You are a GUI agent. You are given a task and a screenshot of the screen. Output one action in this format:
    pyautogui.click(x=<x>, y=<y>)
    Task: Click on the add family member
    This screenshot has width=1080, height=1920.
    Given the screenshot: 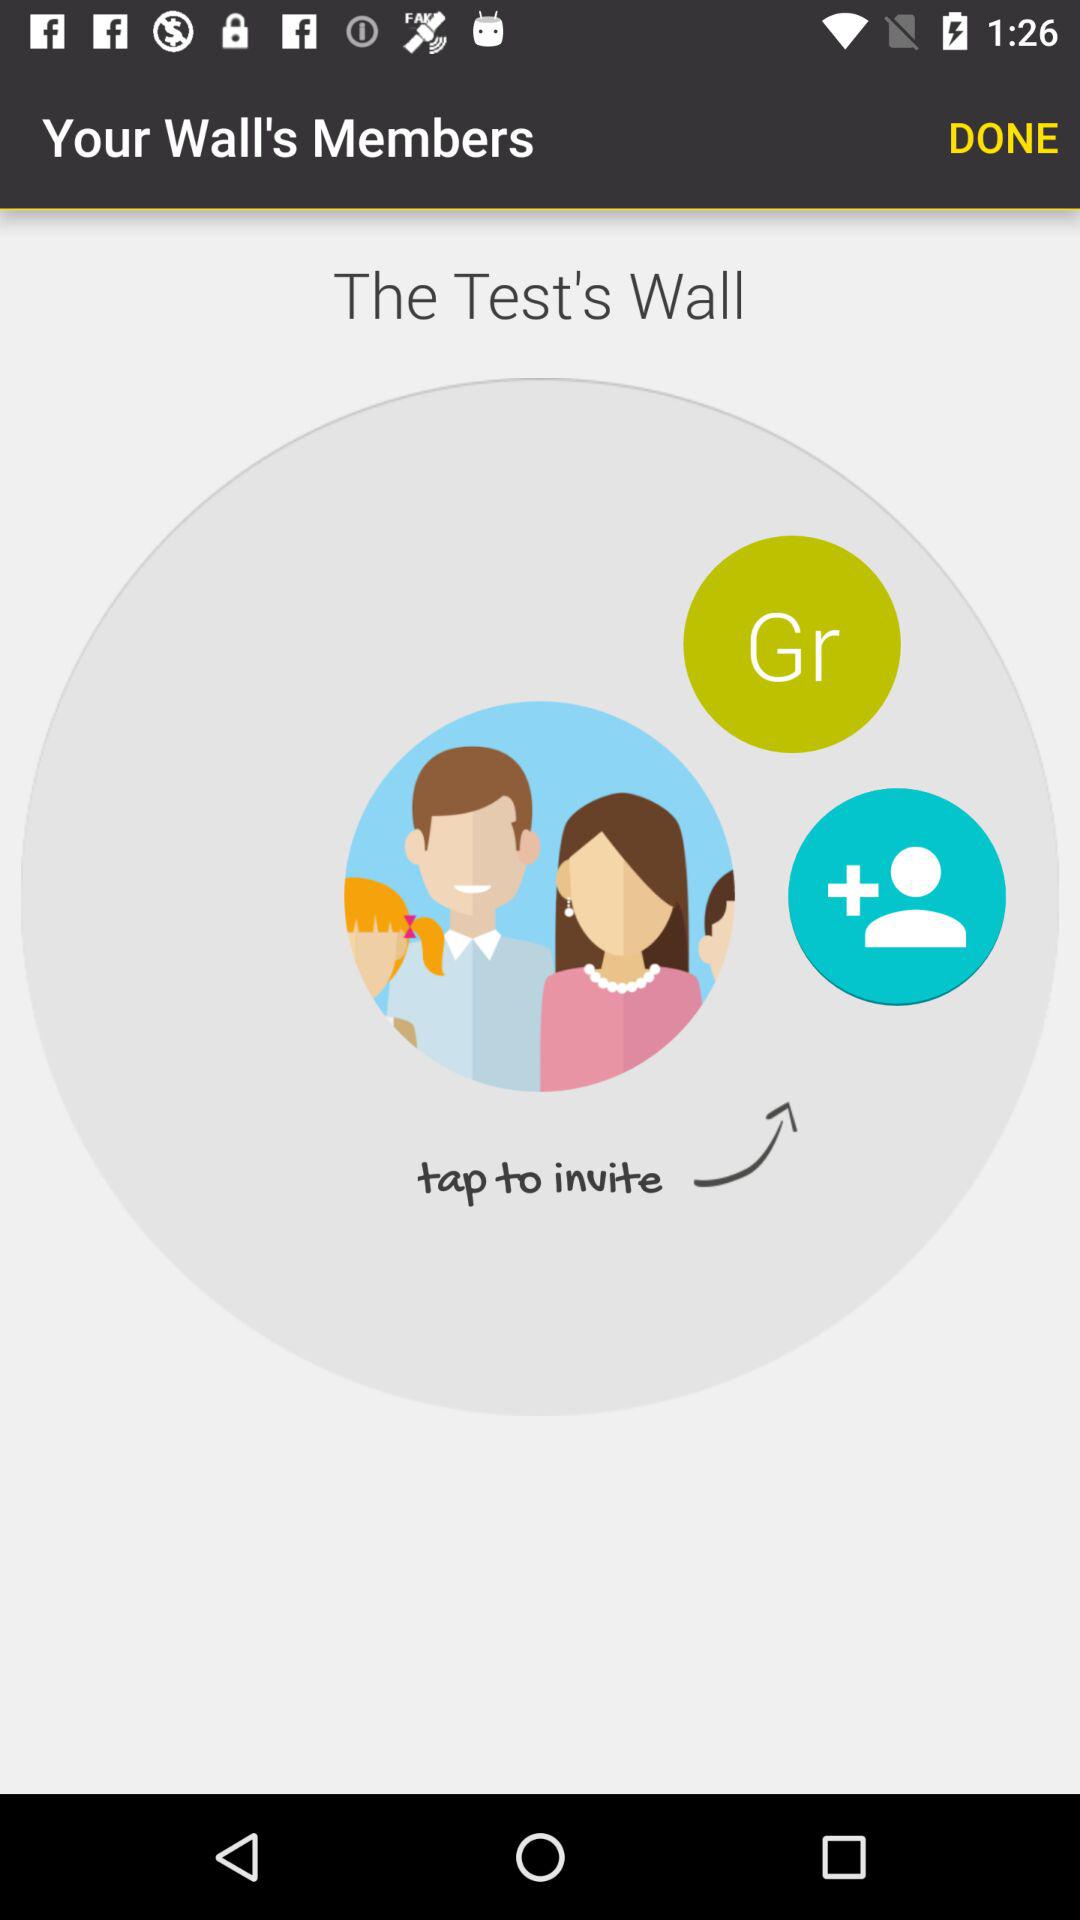 What is the action you would take?
    pyautogui.click(x=896, y=896)
    